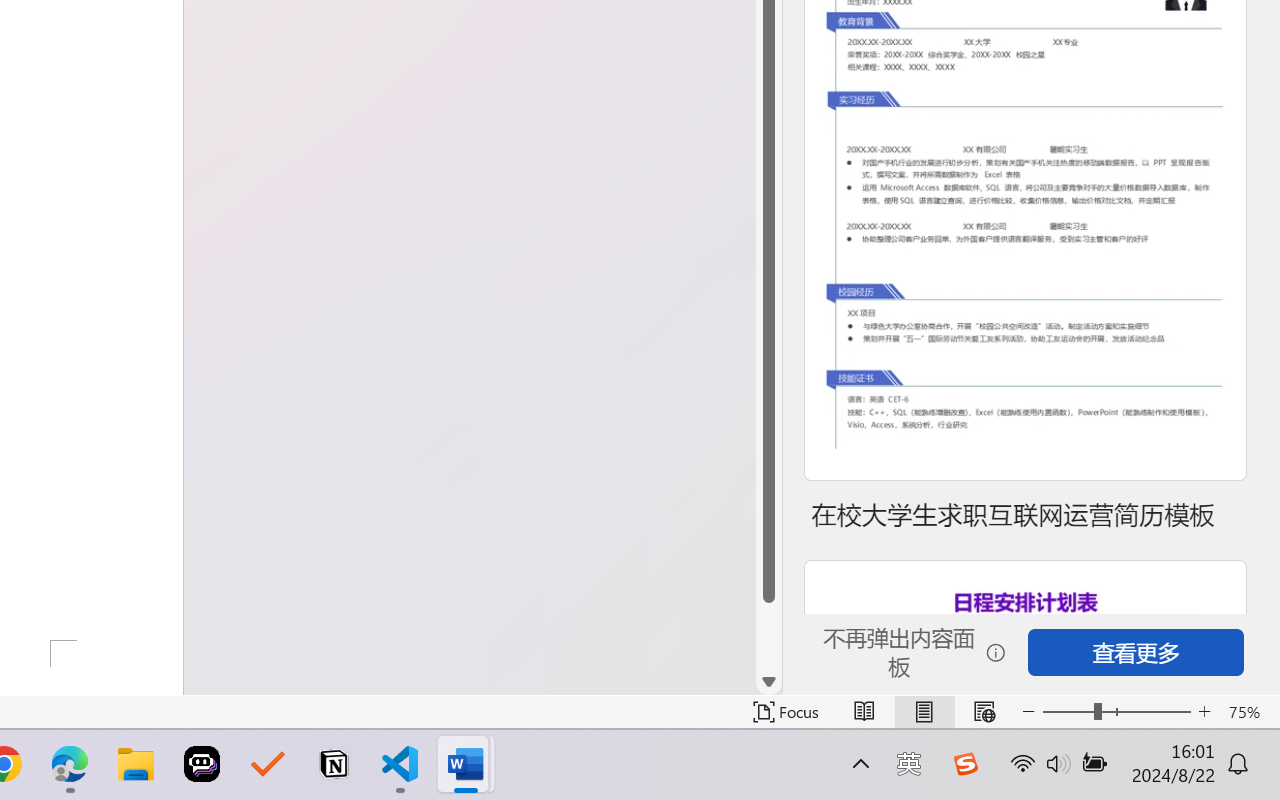 The width and height of the screenshot is (1280, 800). What do you see at coordinates (769, 636) in the screenshot?
I see `Page down` at bounding box center [769, 636].